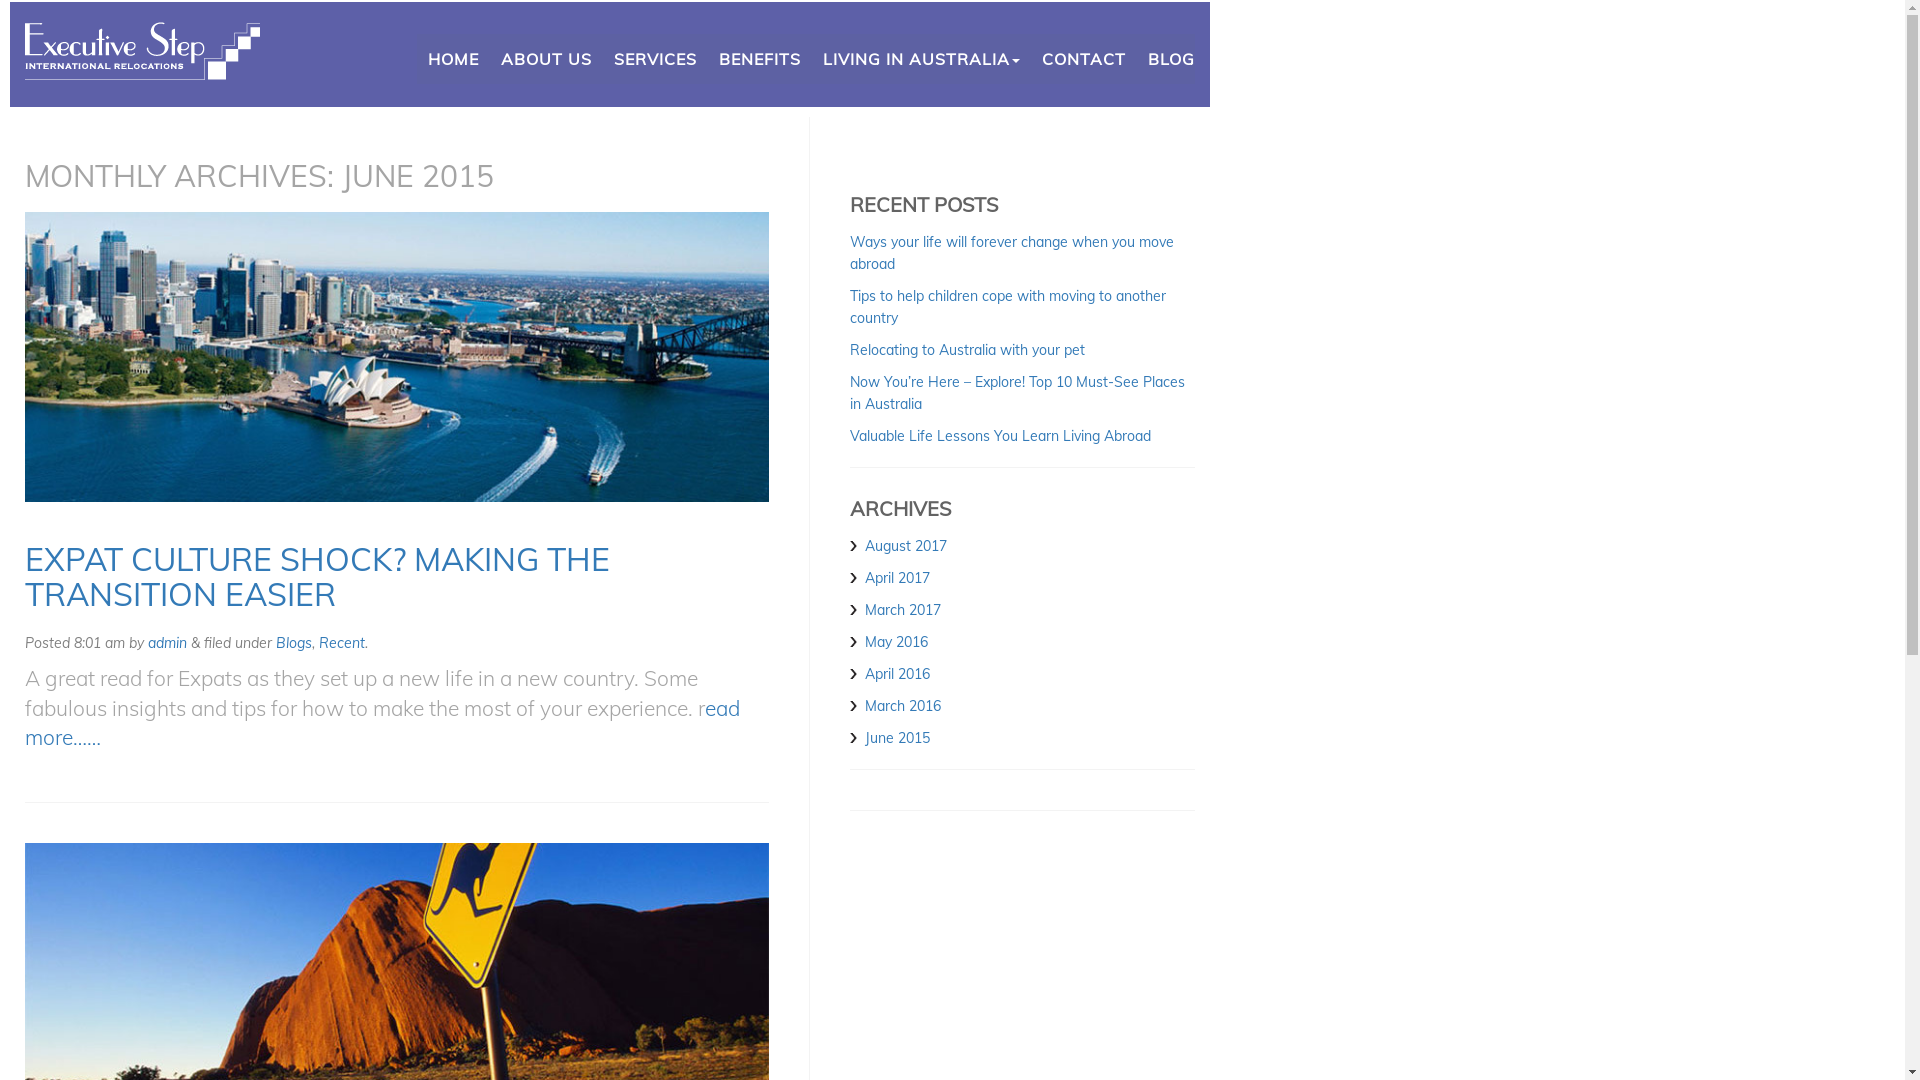  What do you see at coordinates (150, 64) in the screenshot?
I see `International Relocators` at bounding box center [150, 64].